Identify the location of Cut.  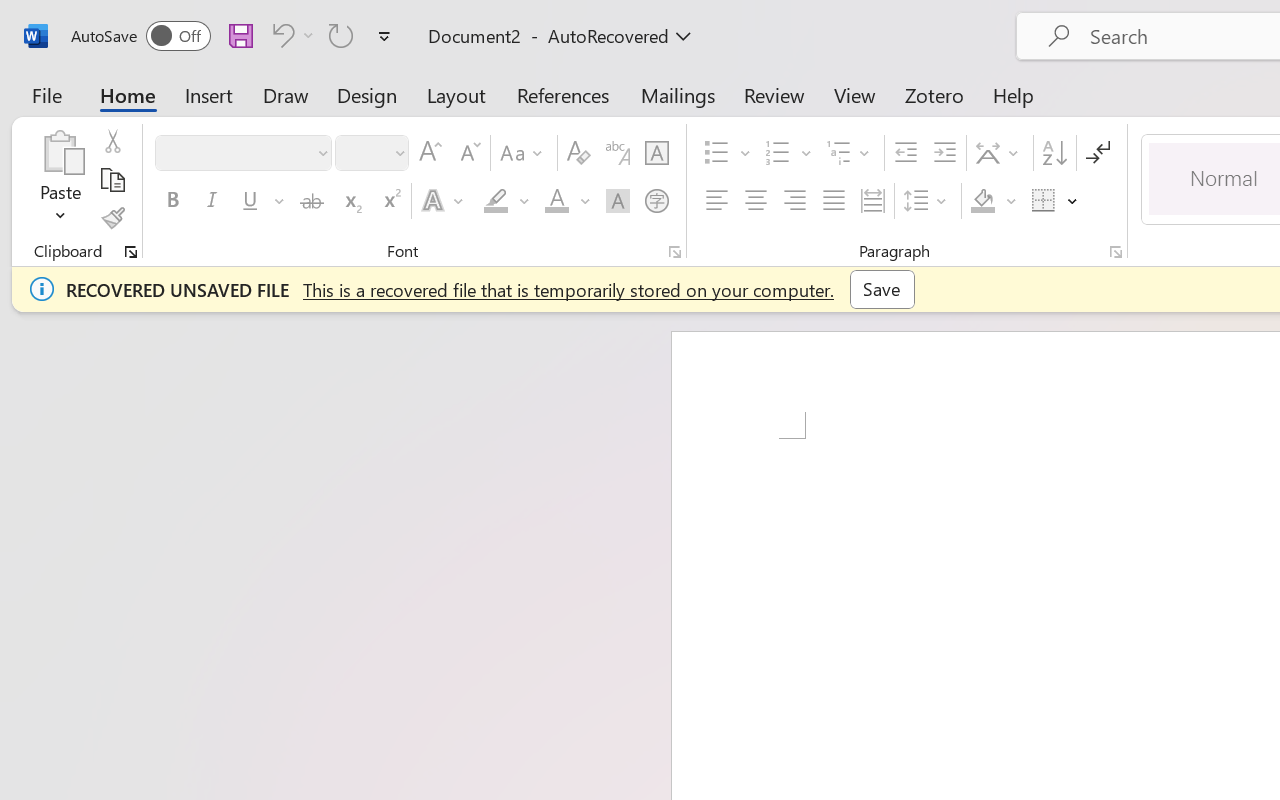
(112, 141).